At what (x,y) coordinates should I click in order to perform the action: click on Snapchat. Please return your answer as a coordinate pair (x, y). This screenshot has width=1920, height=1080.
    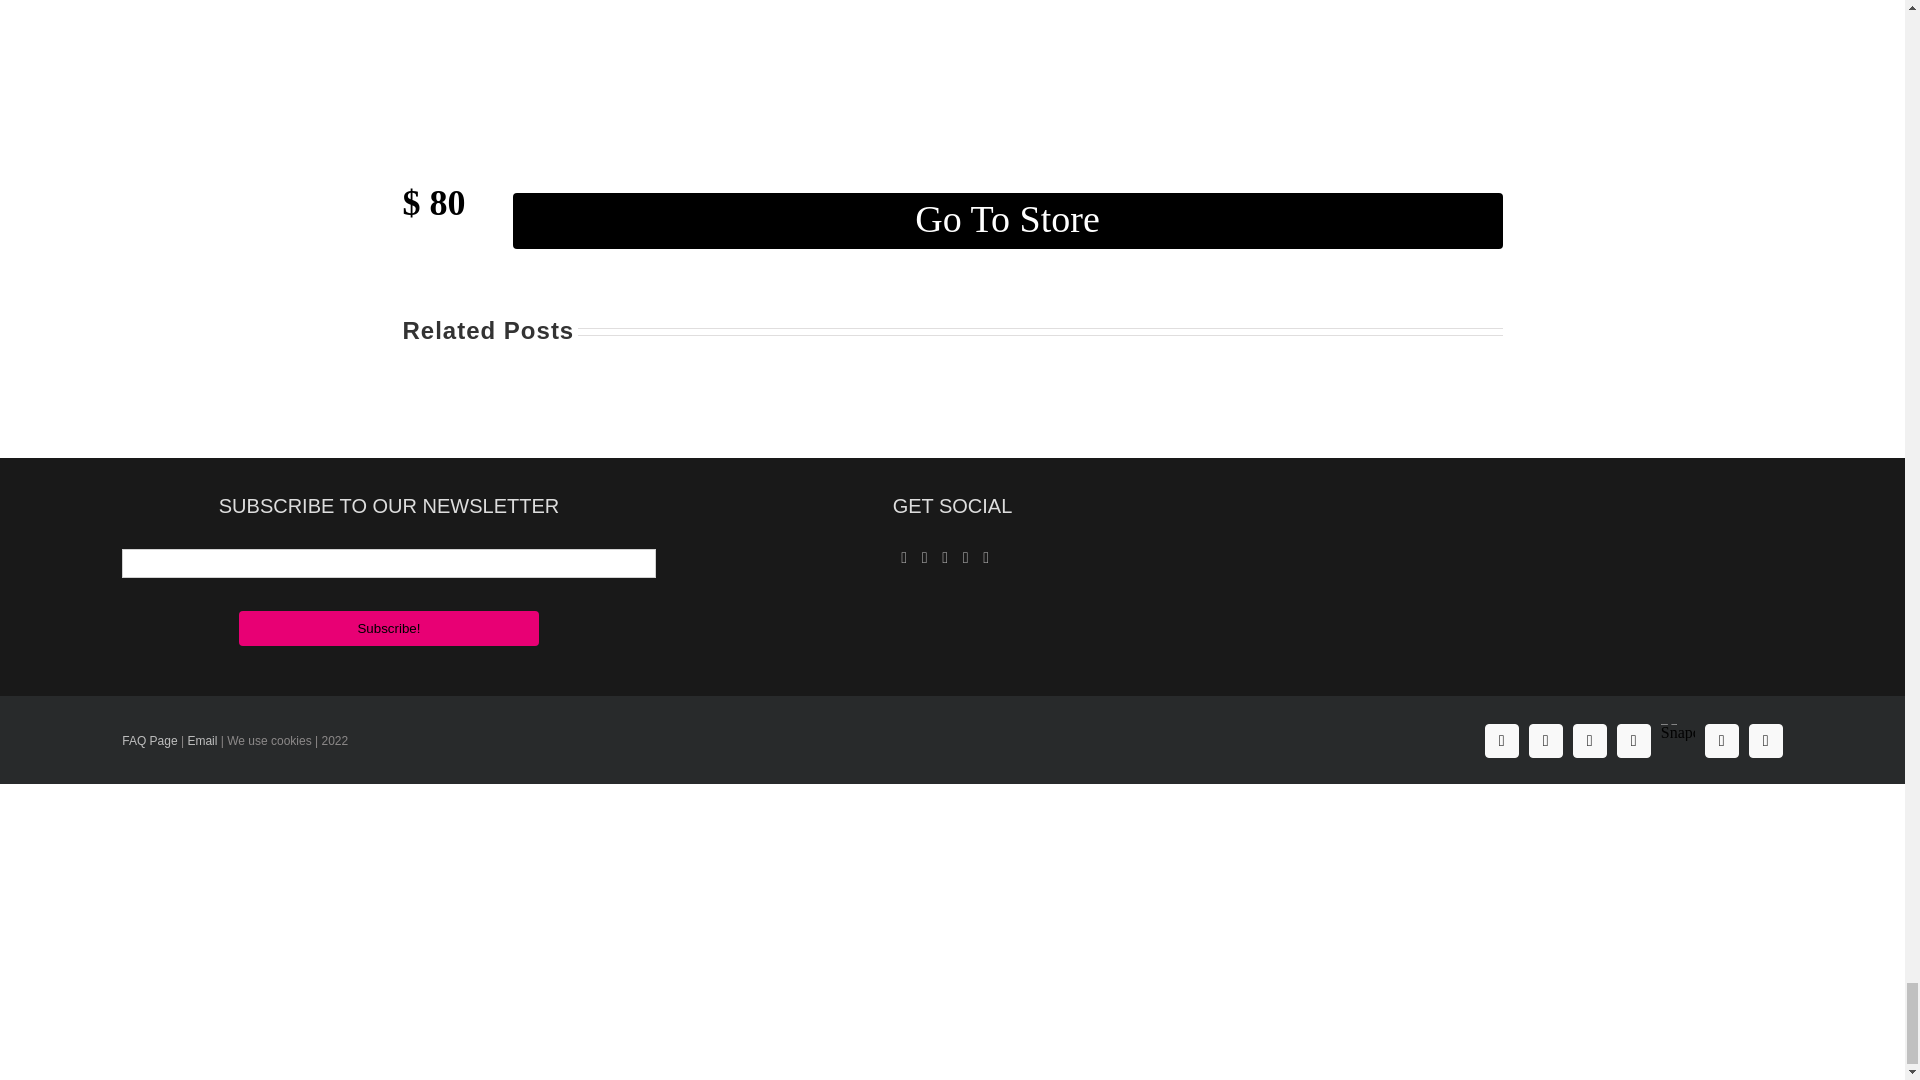
    Looking at the image, I should click on (1678, 725).